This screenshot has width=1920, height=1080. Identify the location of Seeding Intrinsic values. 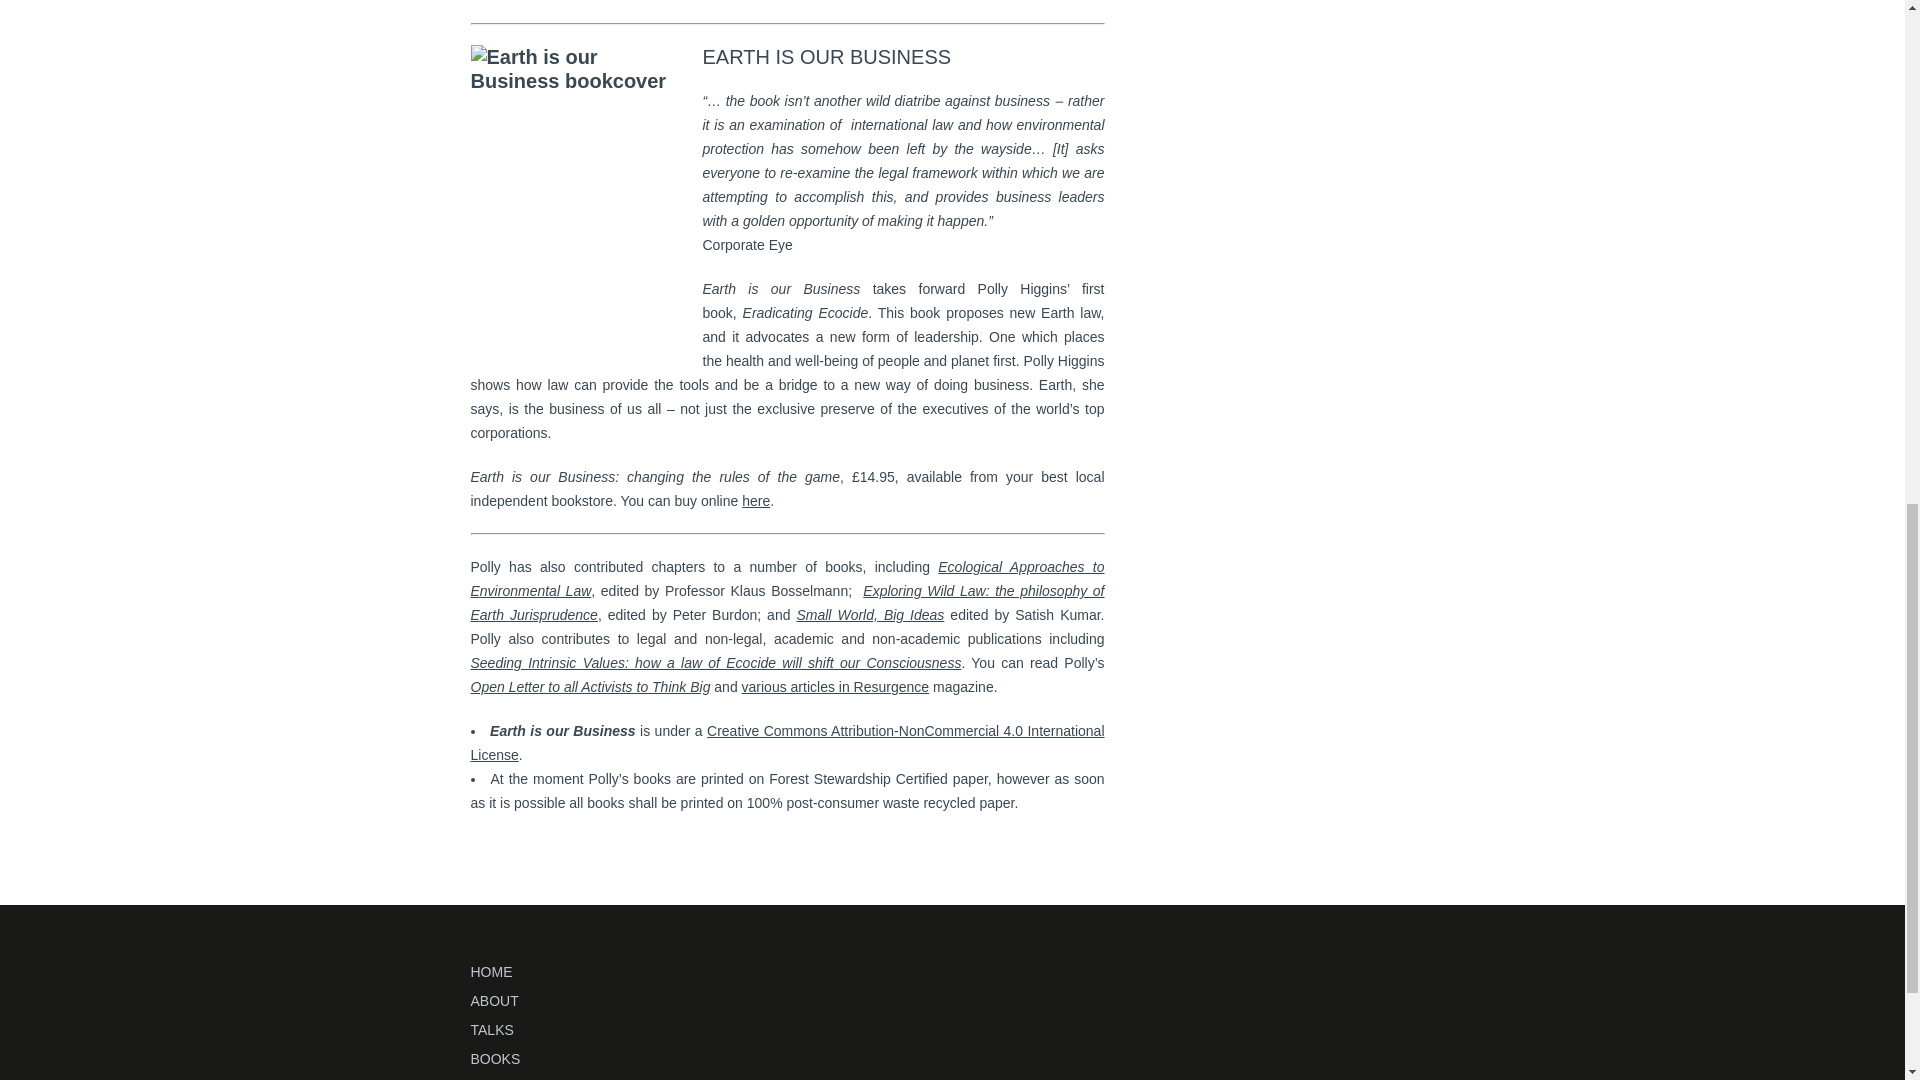
(716, 662).